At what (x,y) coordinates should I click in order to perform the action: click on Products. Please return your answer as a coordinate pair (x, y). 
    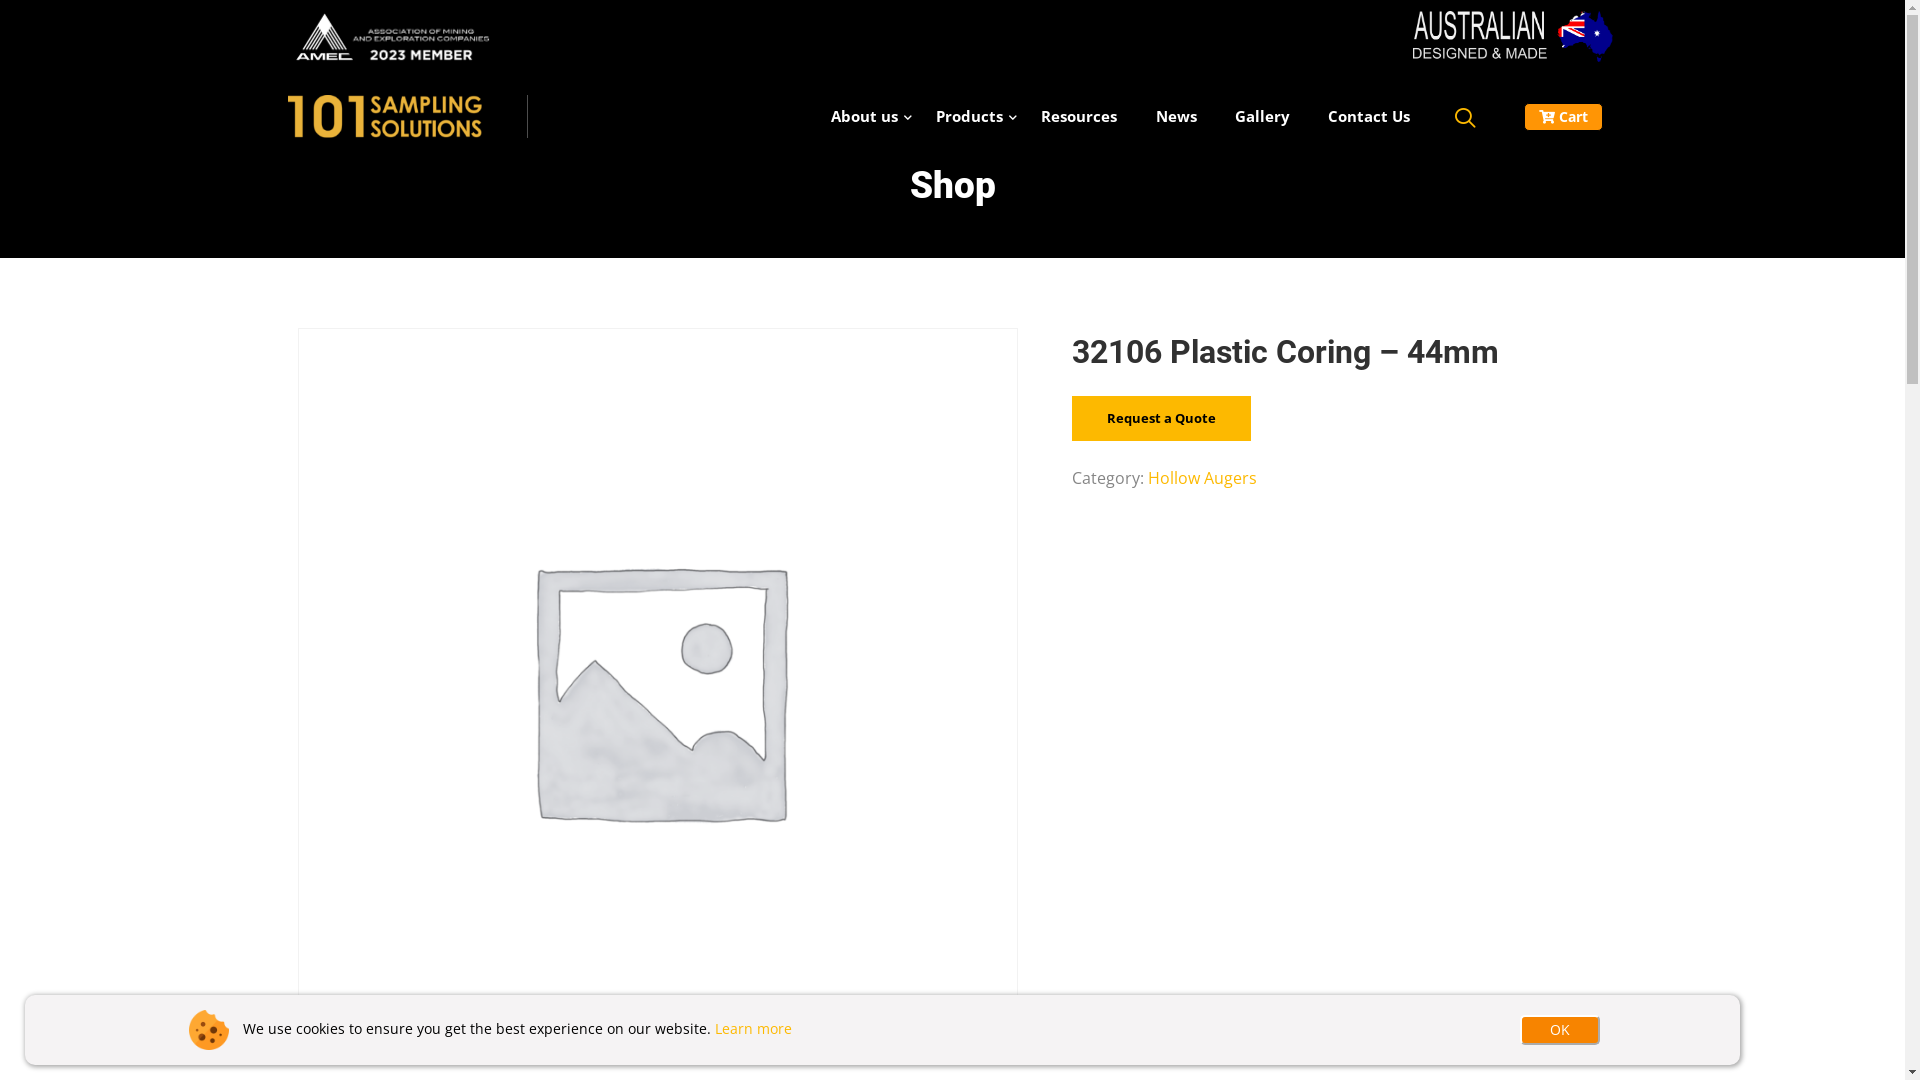
    Looking at the image, I should click on (970, 116).